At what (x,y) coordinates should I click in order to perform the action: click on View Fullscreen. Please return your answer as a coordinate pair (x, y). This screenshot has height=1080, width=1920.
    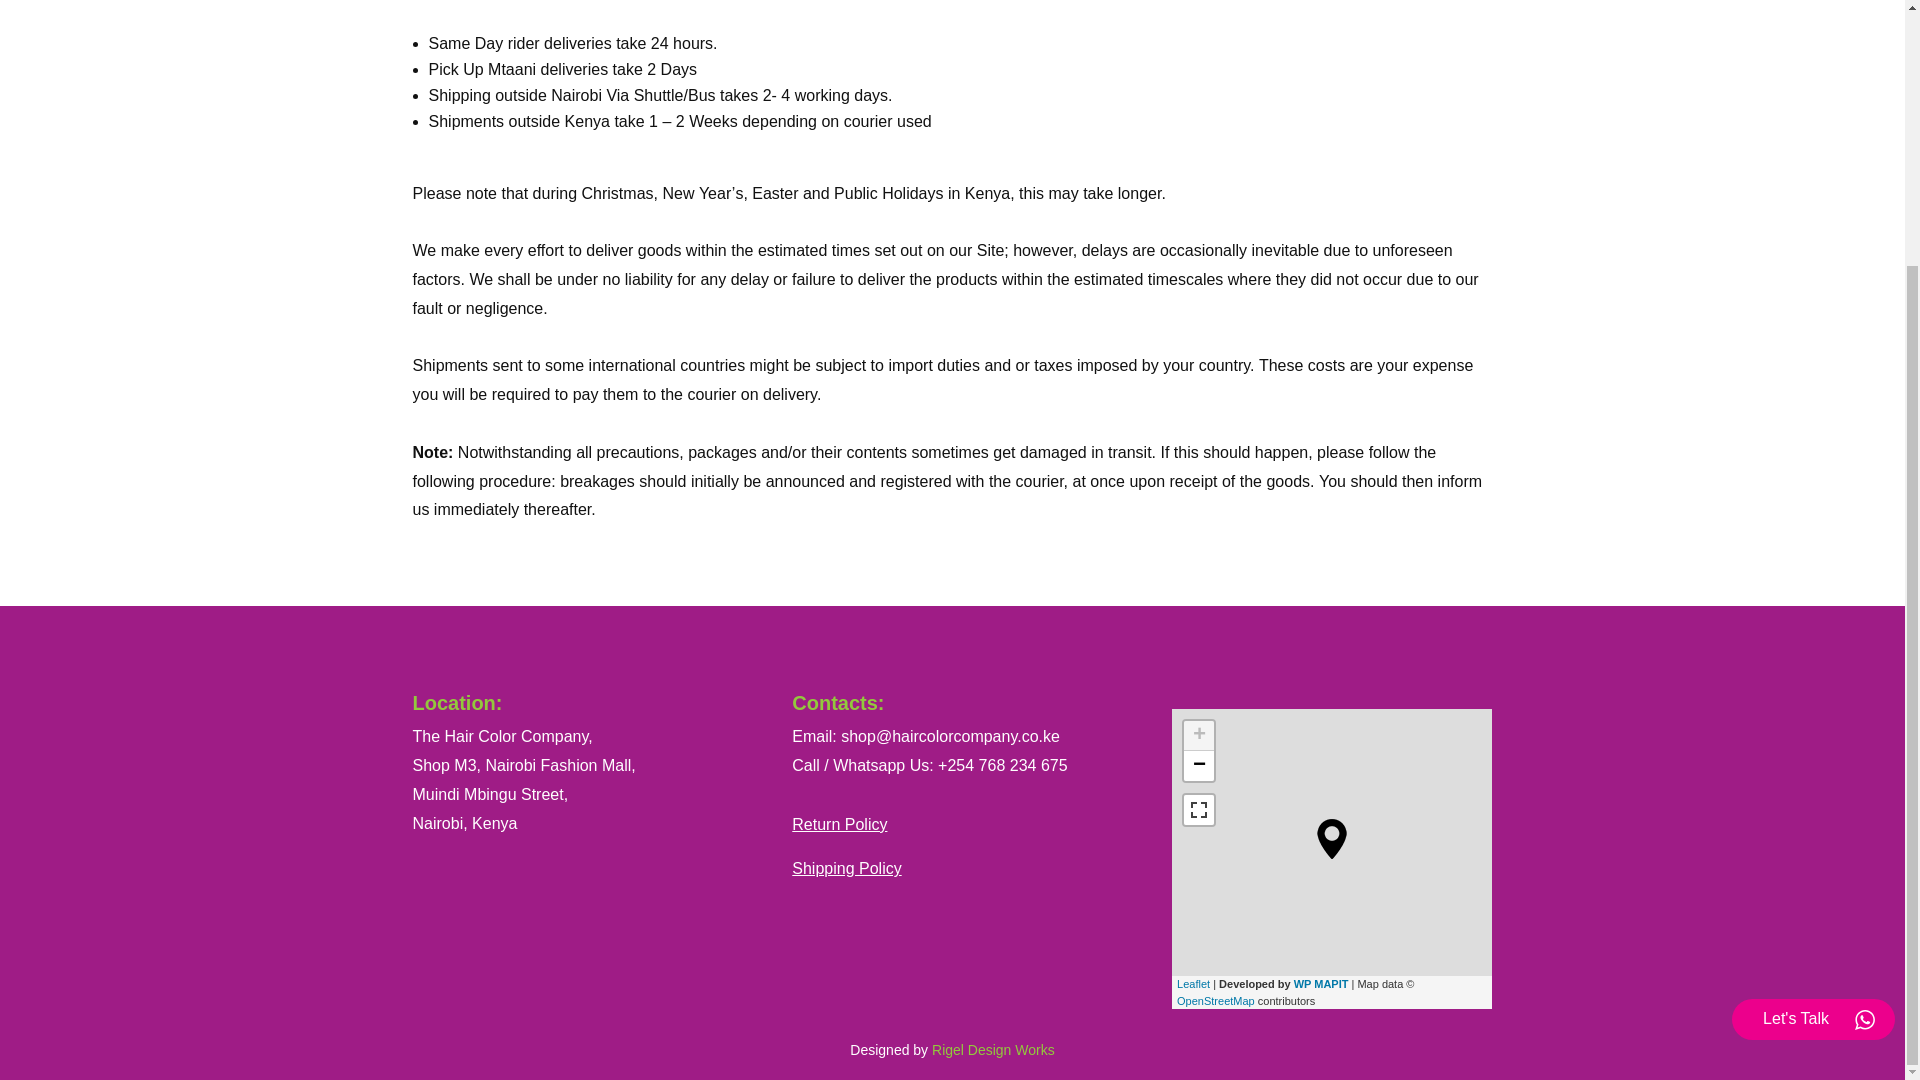
    Looking at the image, I should click on (1198, 810).